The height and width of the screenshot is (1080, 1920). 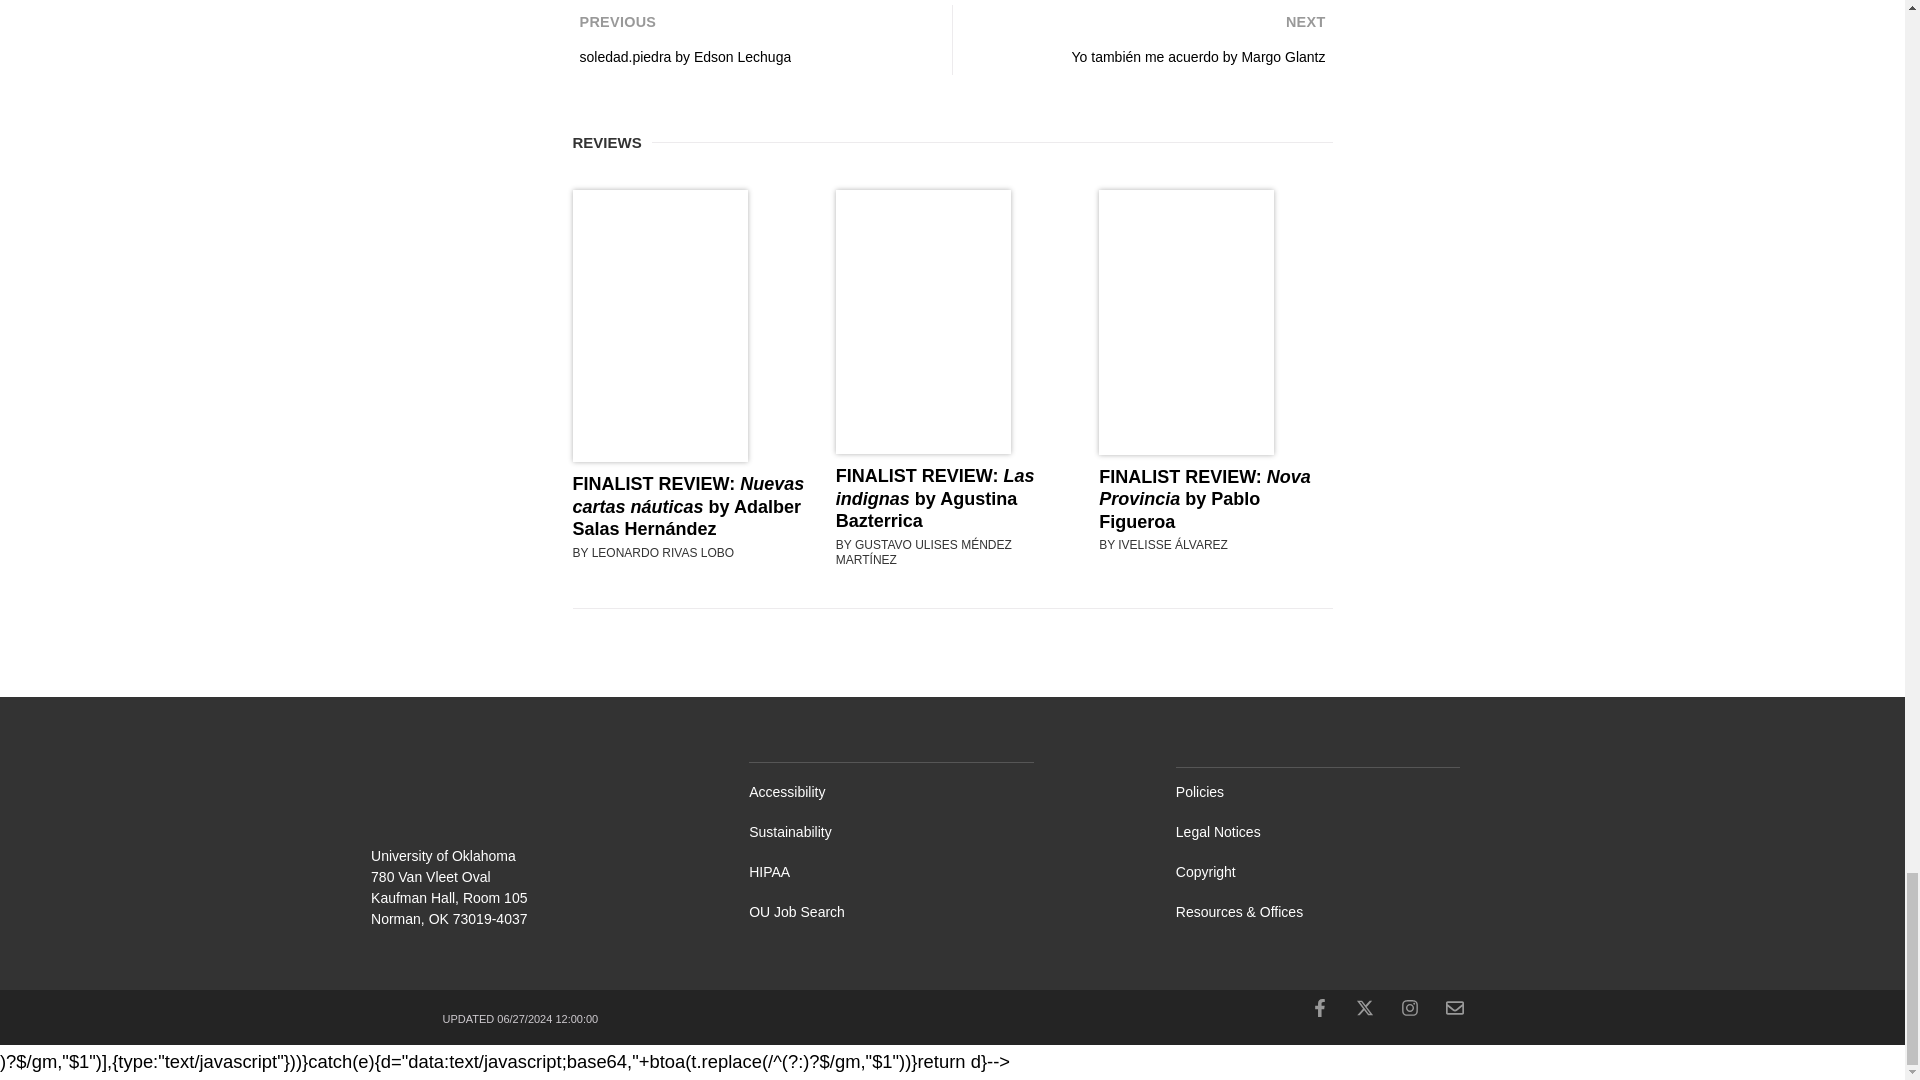 I want to click on FINALIST REVIEW: Nova Provincia by Pablo Figueroa, so click(x=952, y=912).